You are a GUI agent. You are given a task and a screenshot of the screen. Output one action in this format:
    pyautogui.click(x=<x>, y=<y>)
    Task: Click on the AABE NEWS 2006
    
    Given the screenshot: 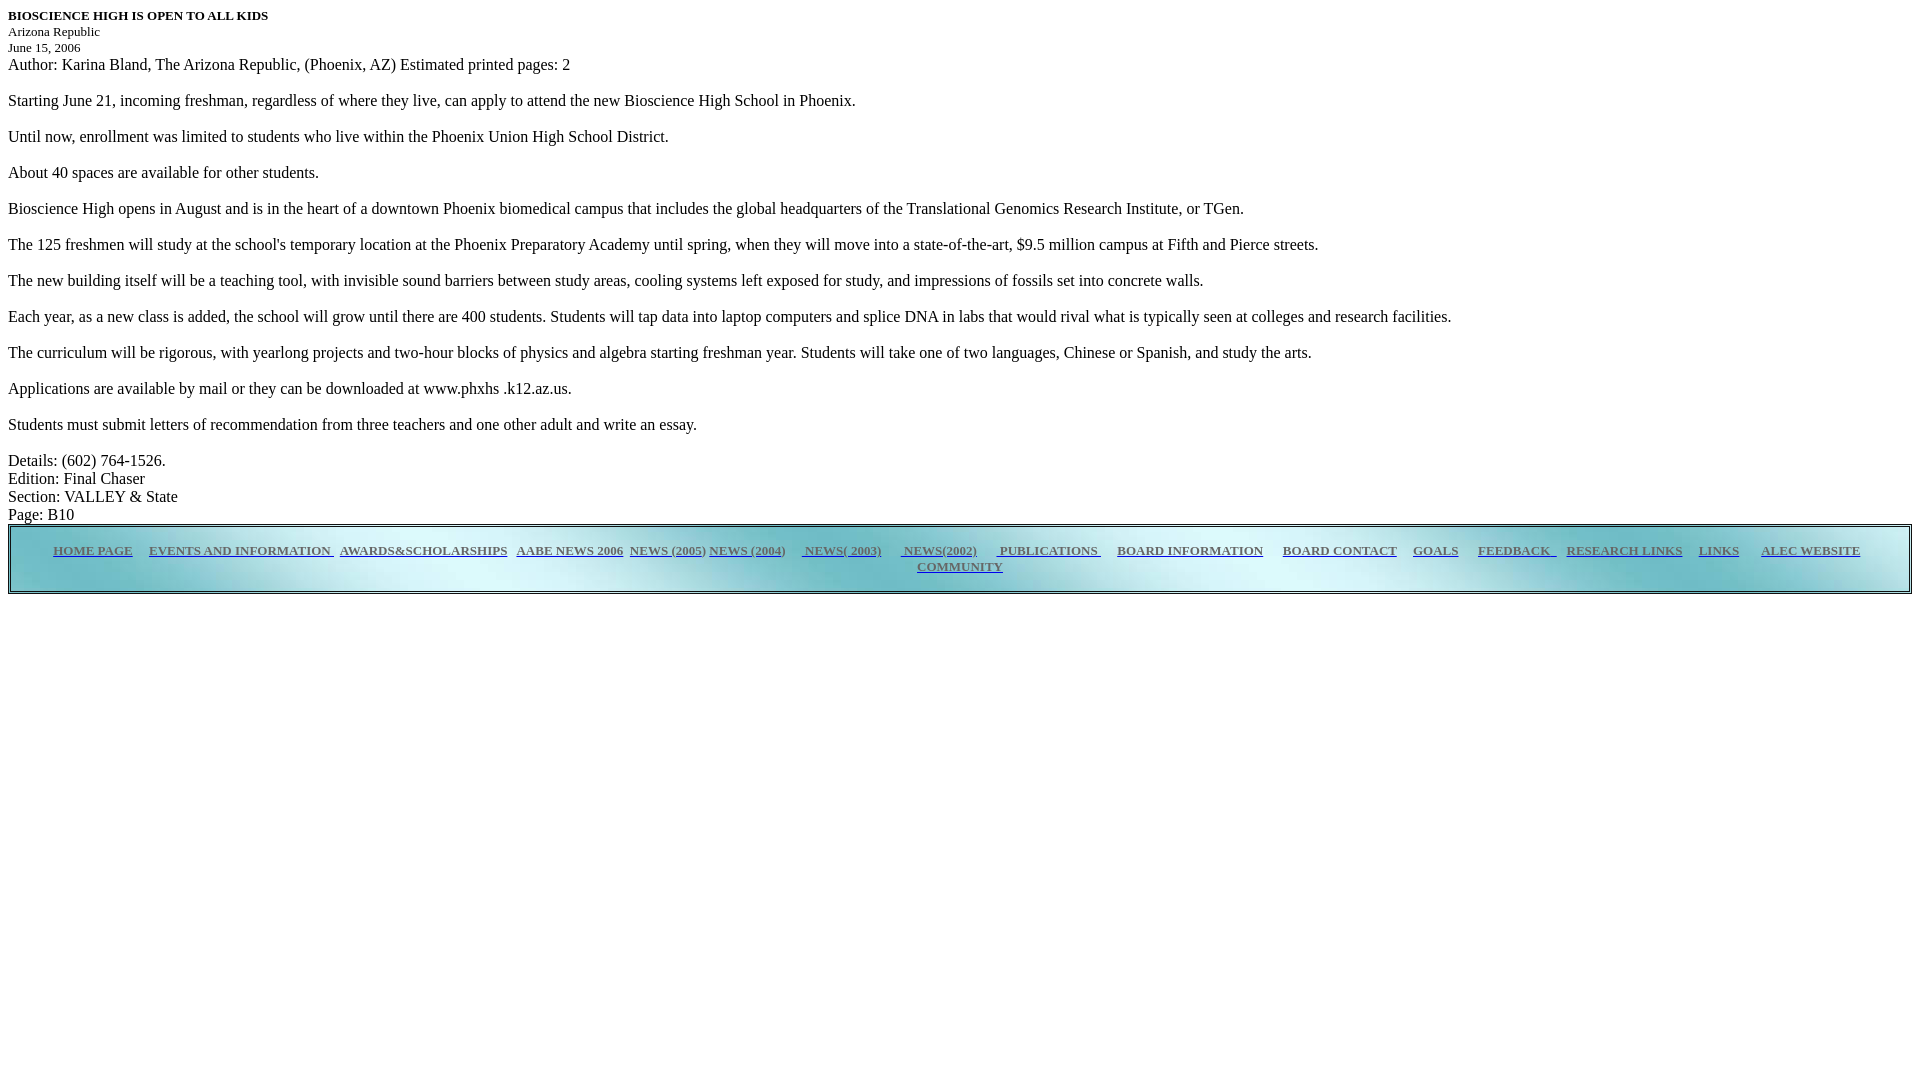 What is the action you would take?
    pyautogui.click(x=569, y=550)
    